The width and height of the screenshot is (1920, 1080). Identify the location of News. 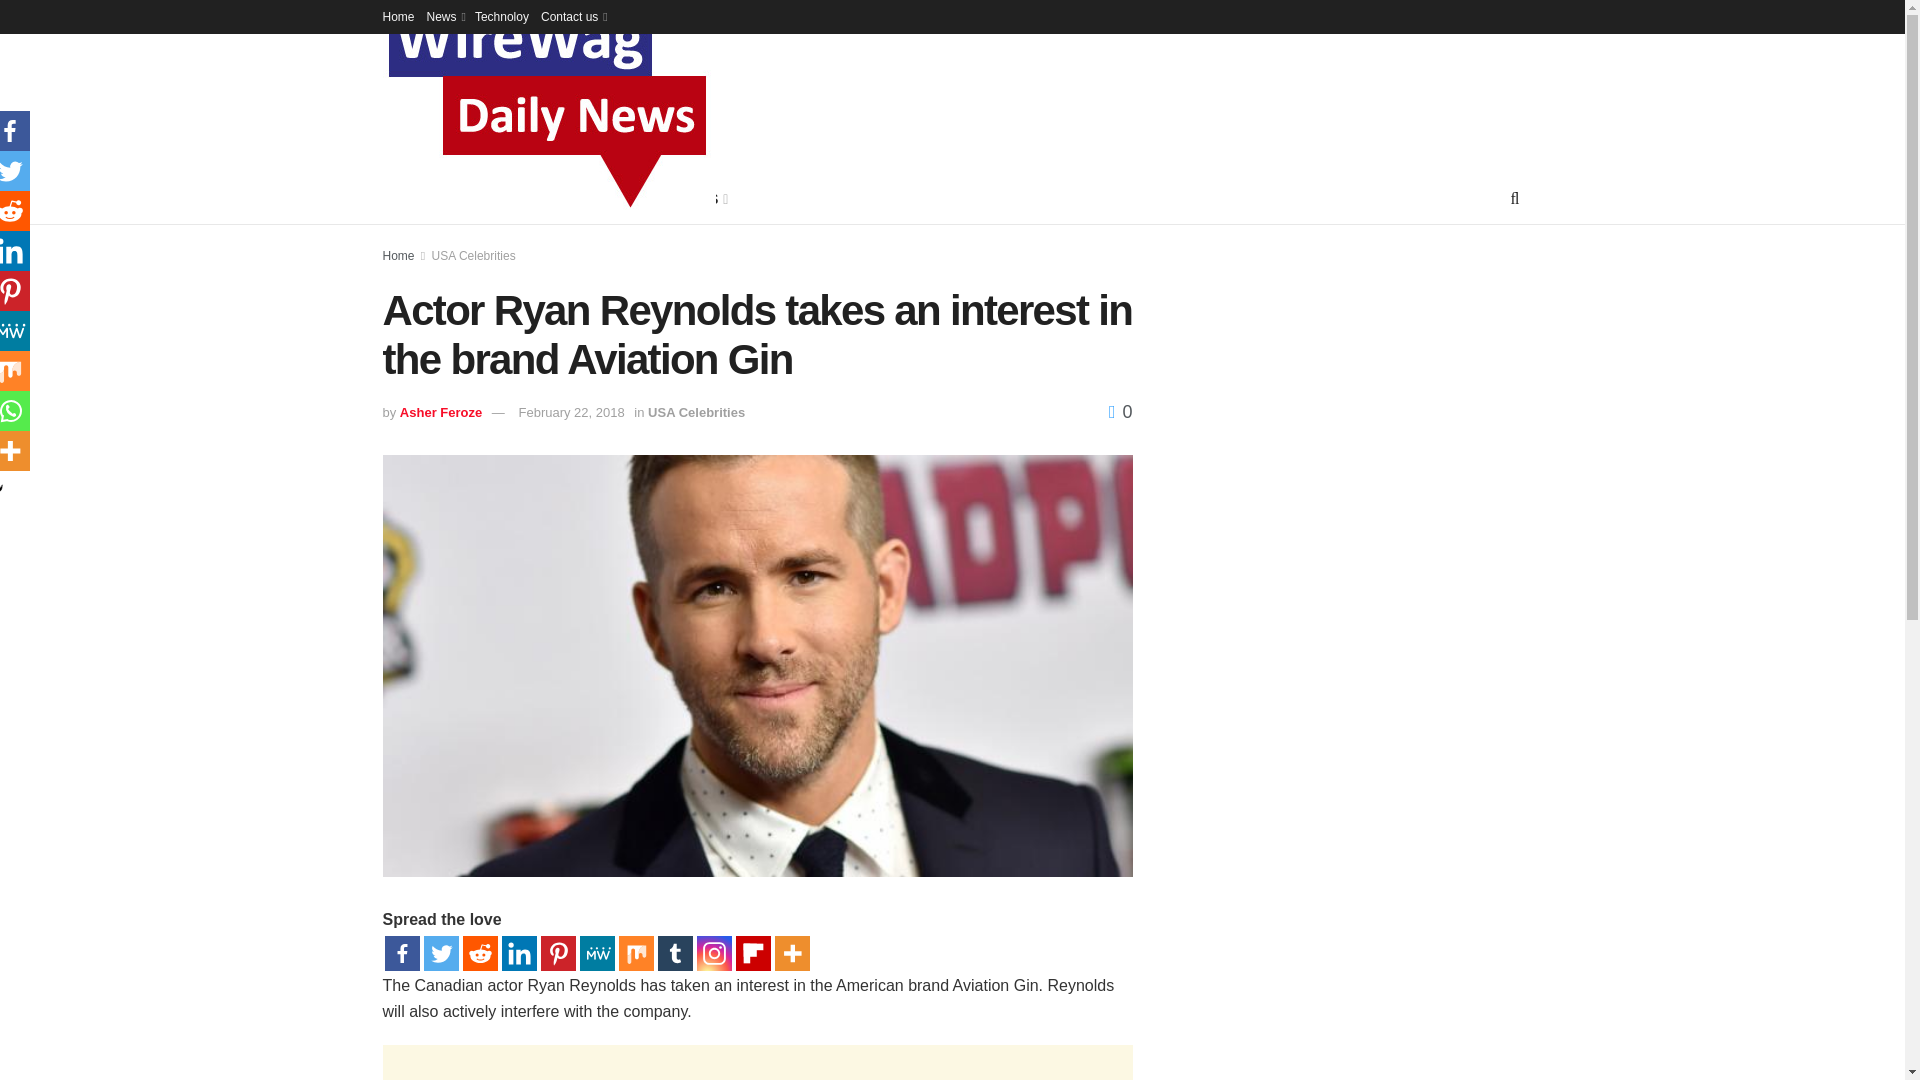
(444, 16).